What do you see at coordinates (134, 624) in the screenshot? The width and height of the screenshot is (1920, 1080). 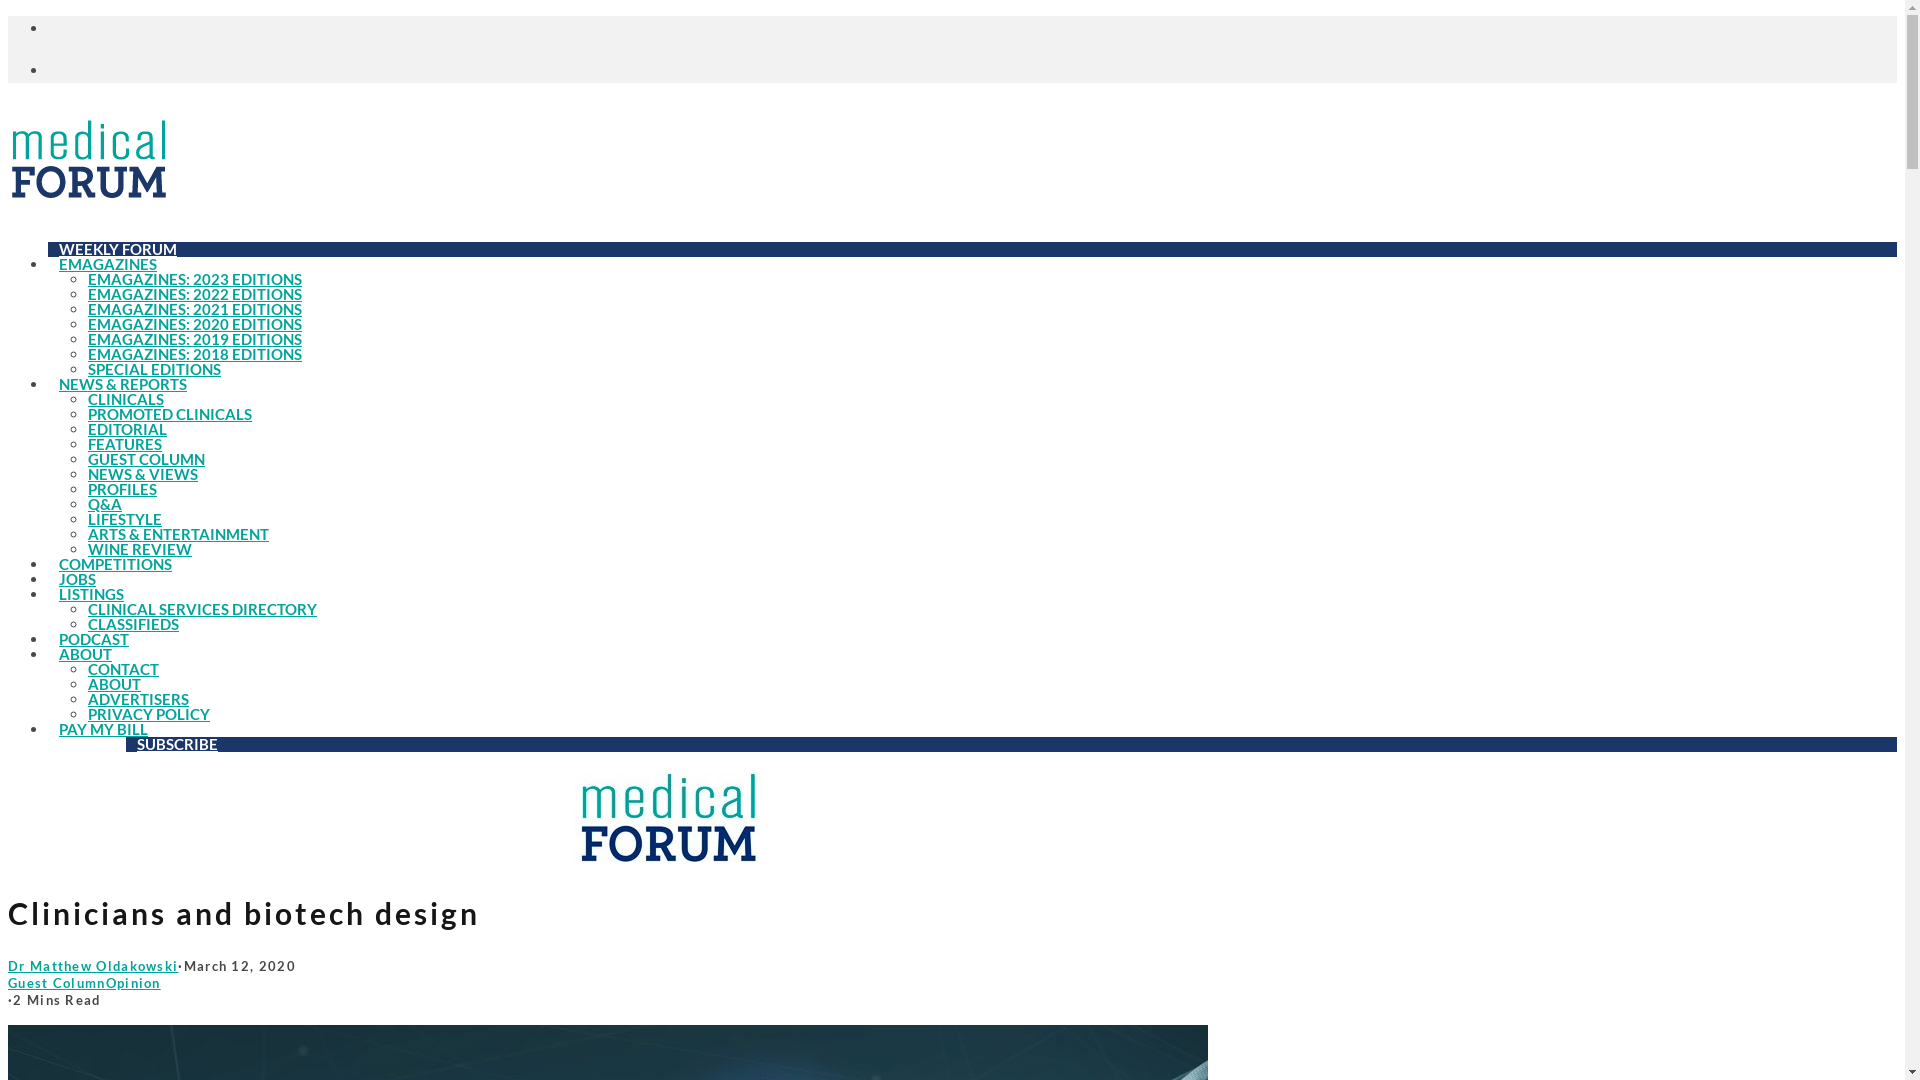 I see `CLASSIFIEDS` at bounding box center [134, 624].